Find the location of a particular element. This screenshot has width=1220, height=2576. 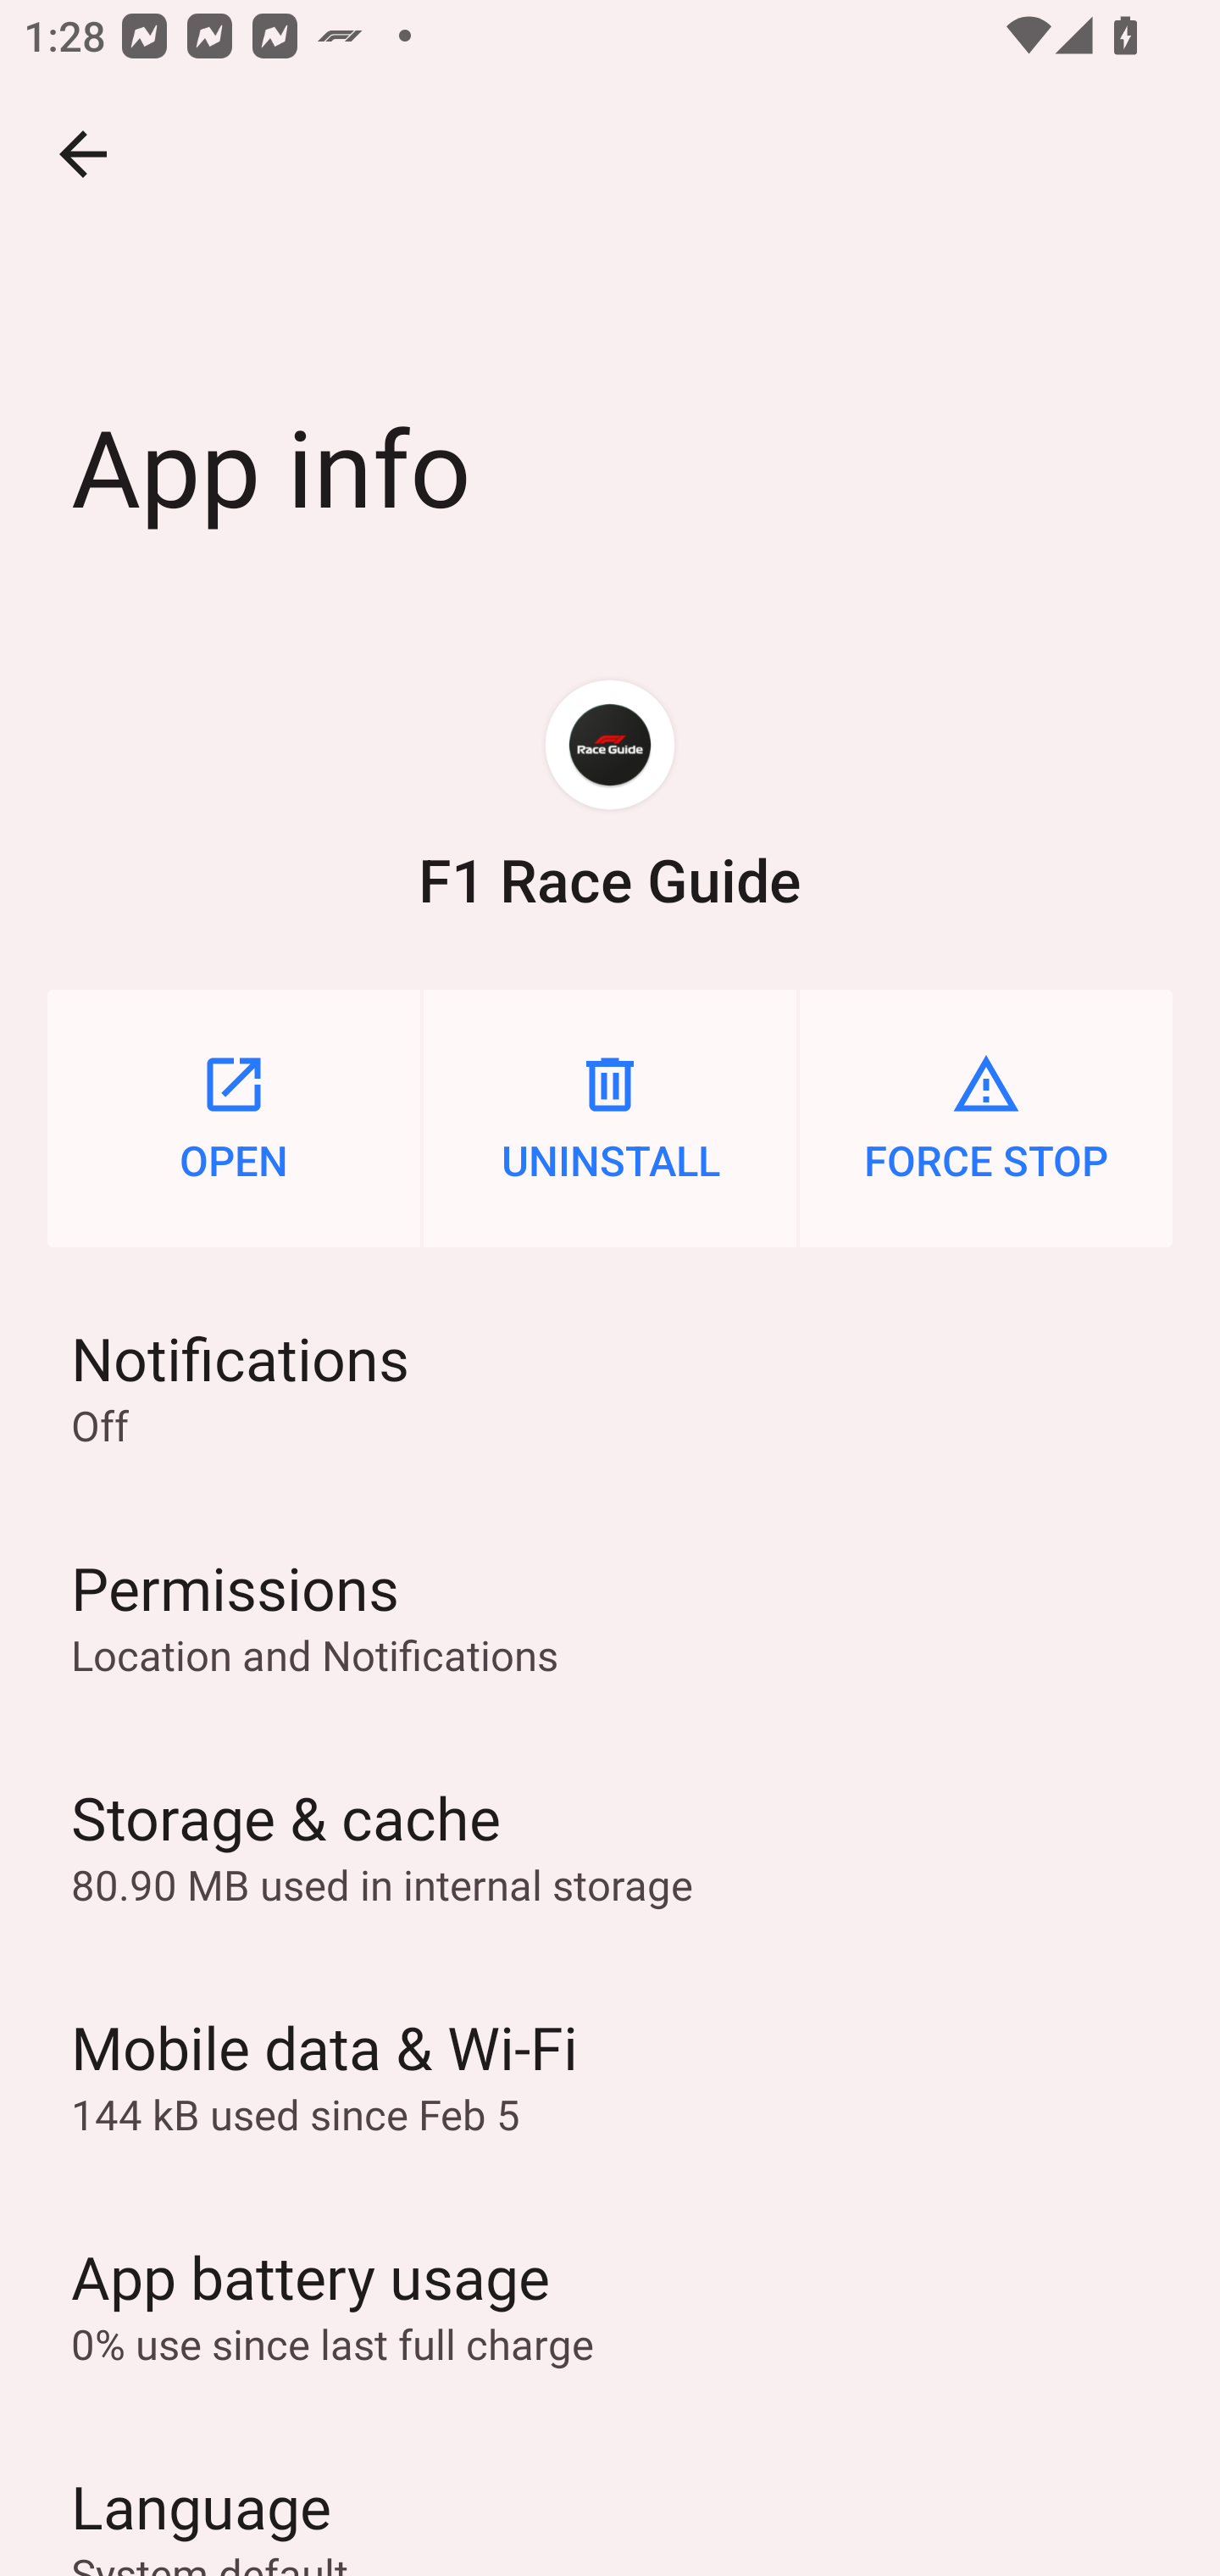

Navigate up is located at coordinates (83, 154).